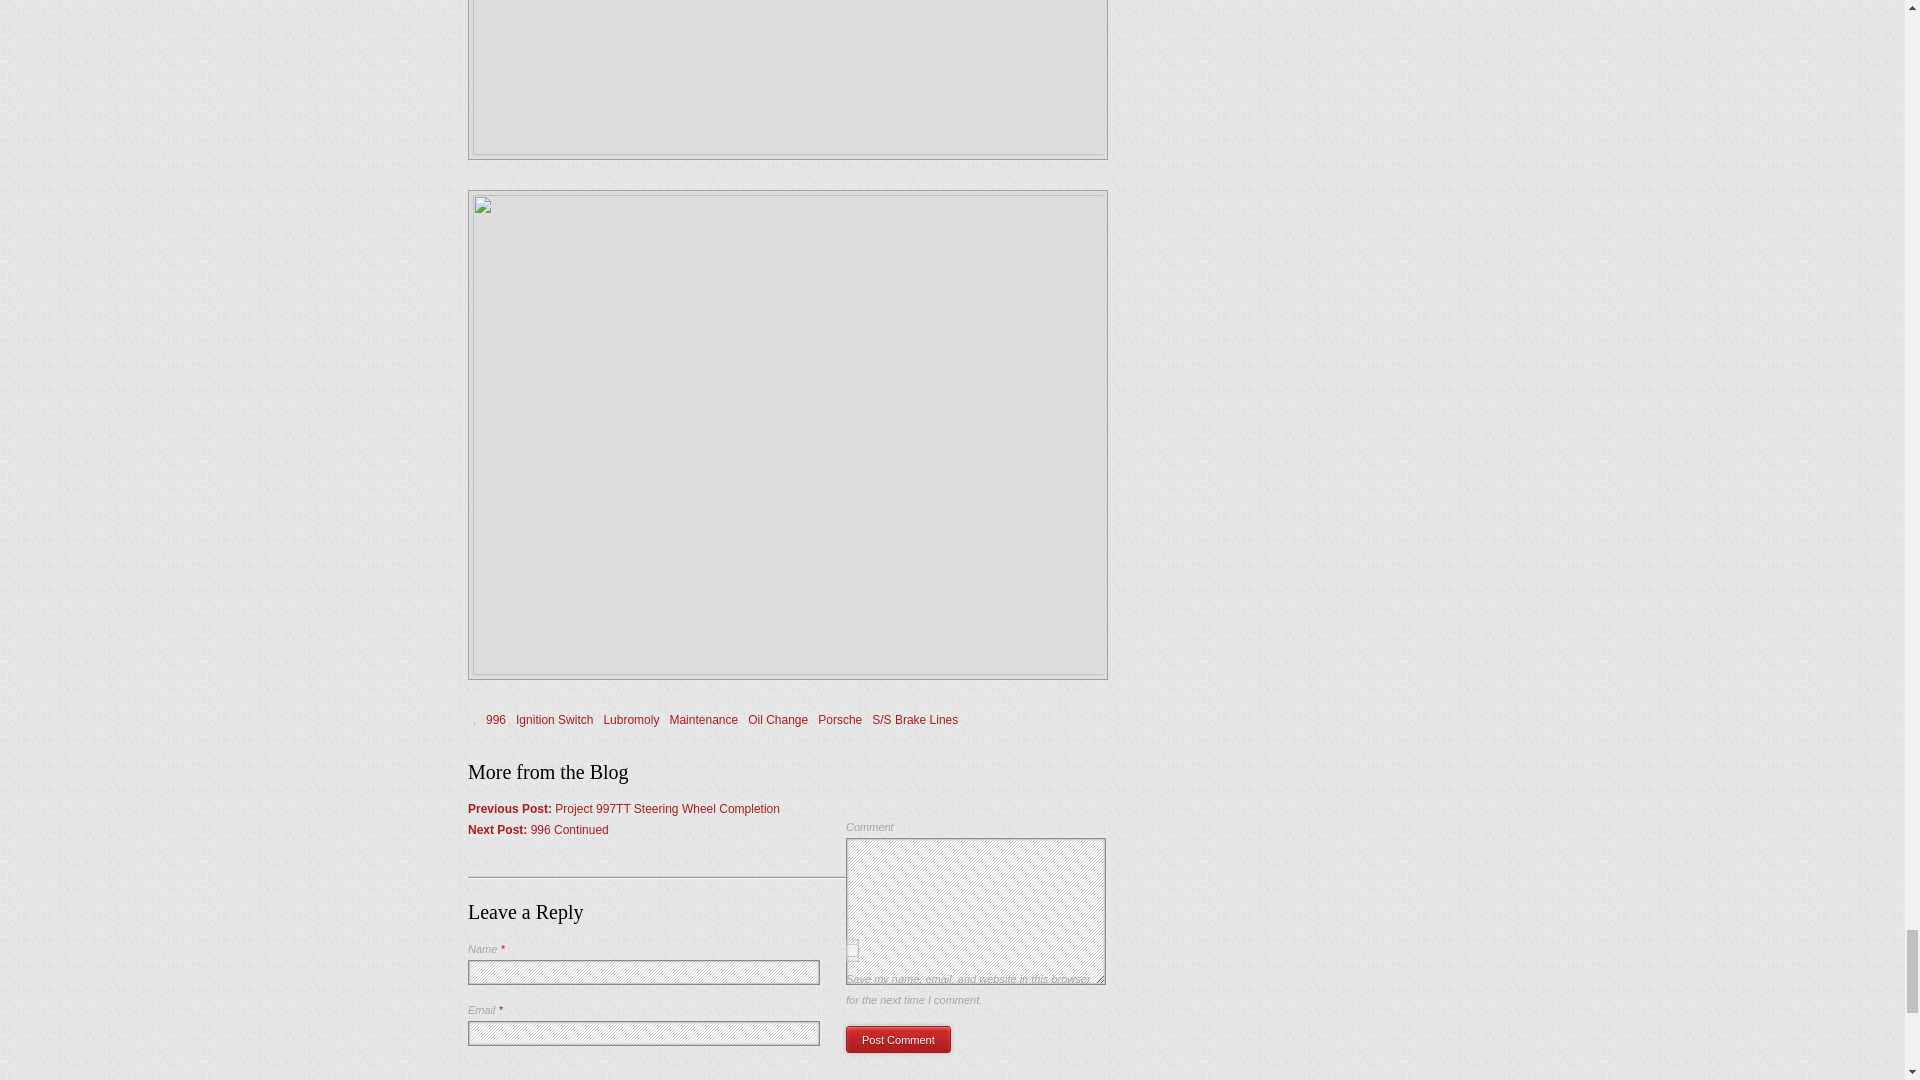  Describe the element at coordinates (778, 719) in the screenshot. I see `Oil Change` at that location.